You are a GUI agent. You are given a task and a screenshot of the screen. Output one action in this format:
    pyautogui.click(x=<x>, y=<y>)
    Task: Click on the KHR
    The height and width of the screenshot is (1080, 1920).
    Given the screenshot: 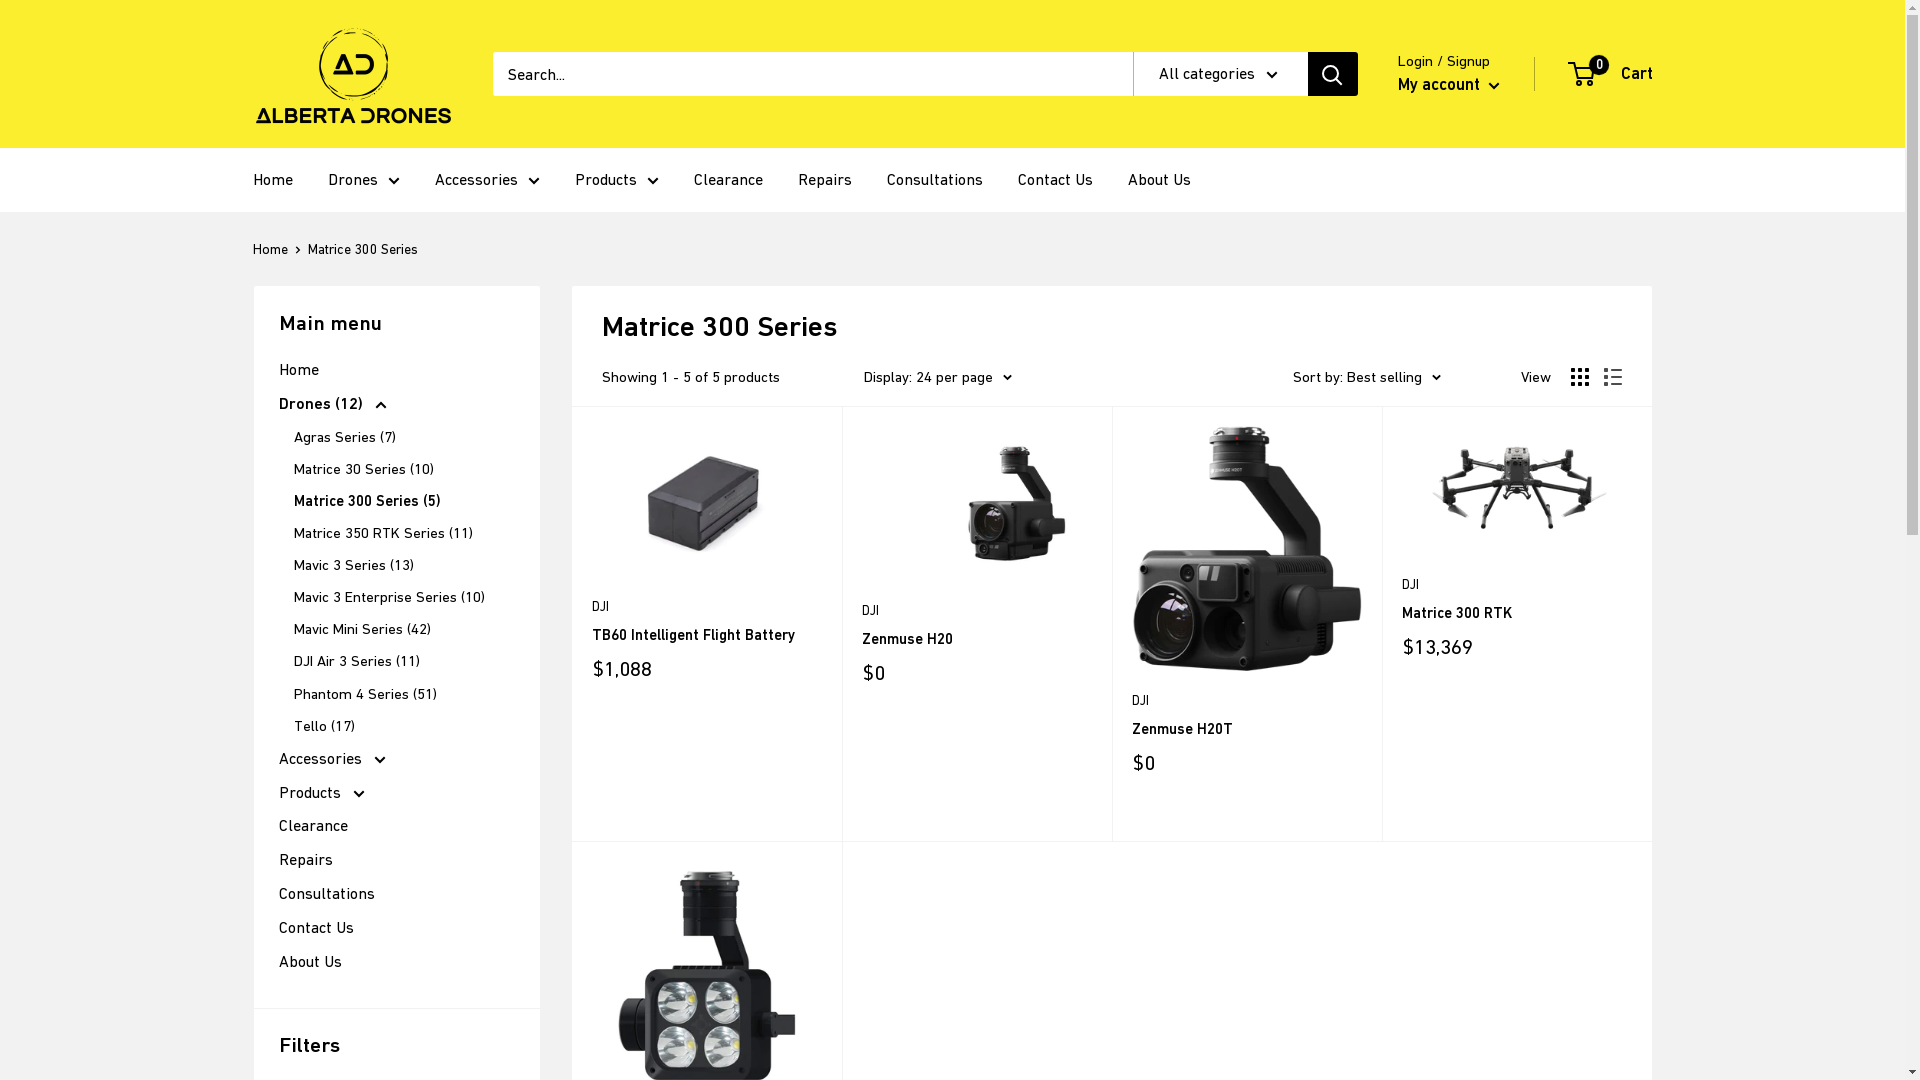 What is the action you would take?
    pyautogui.click(x=304, y=326)
    